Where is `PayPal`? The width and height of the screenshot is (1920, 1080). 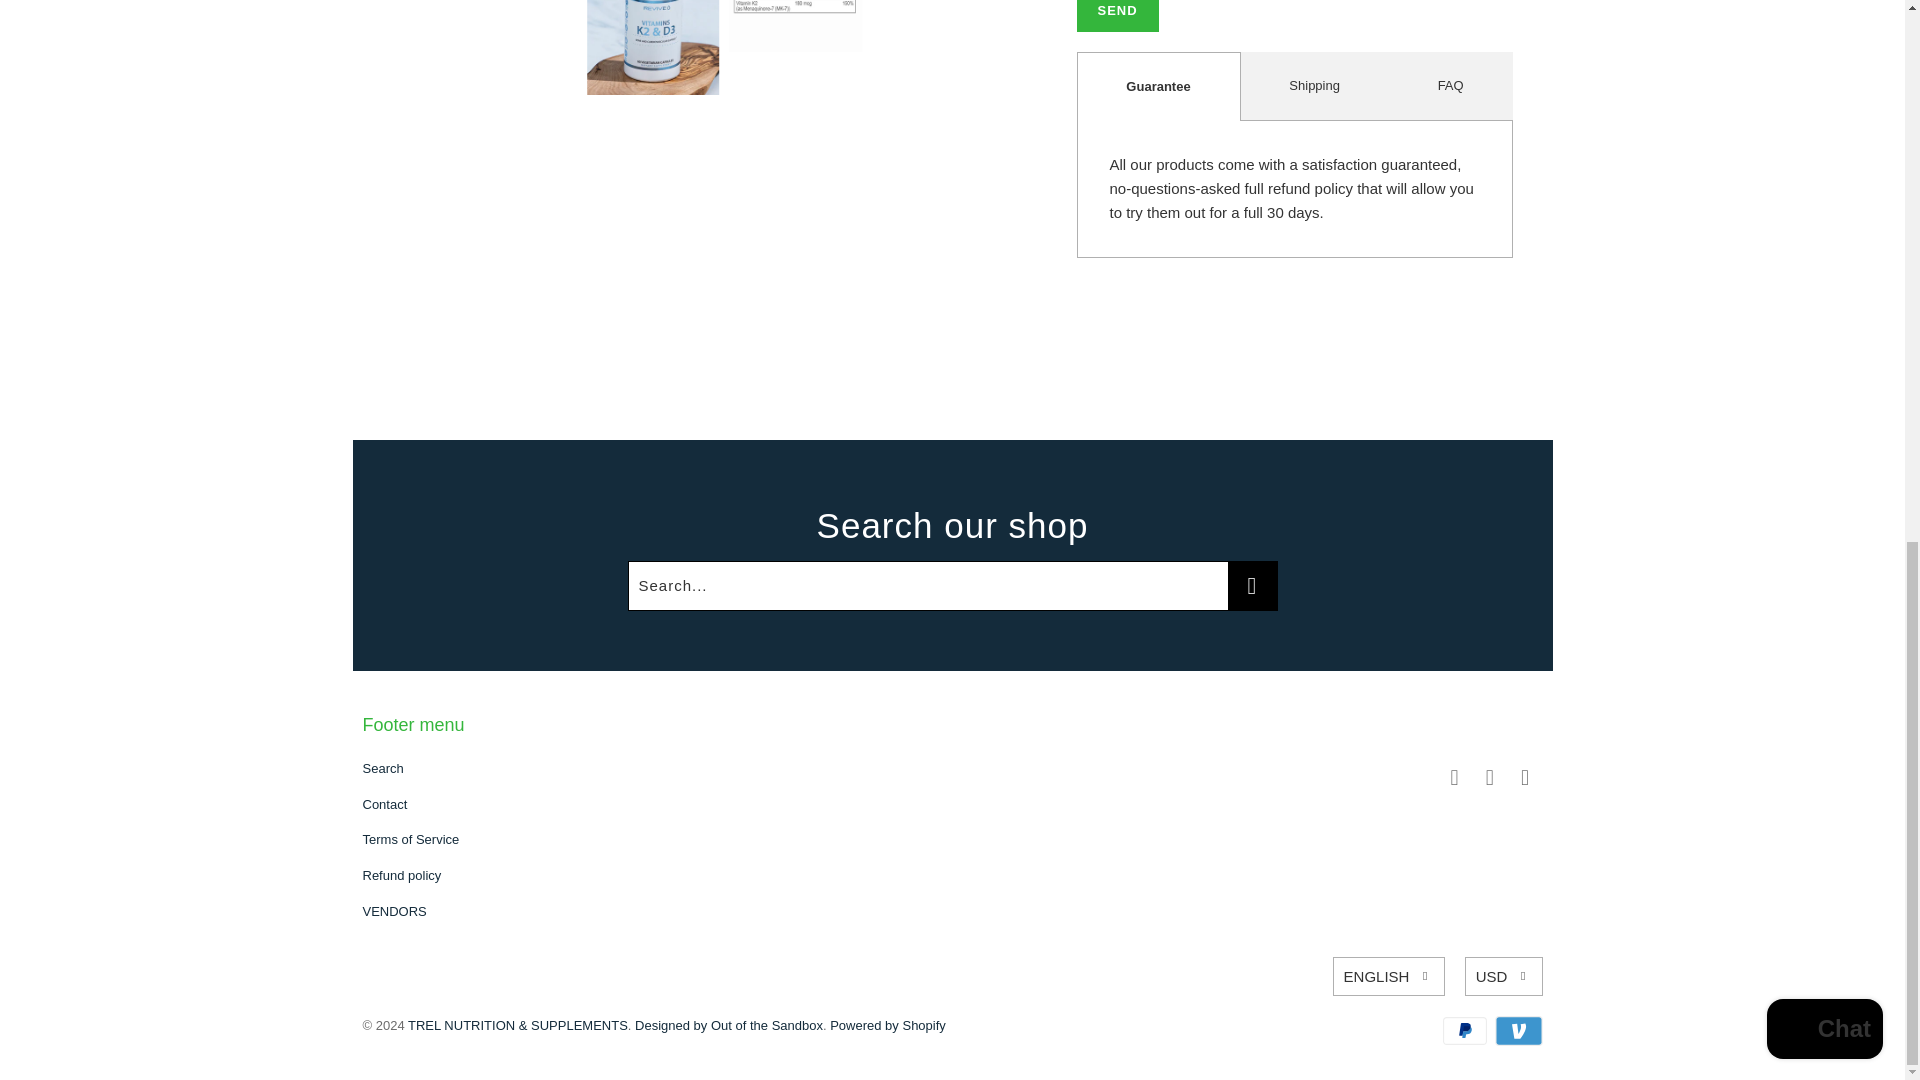
PayPal is located at coordinates (1467, 1031).